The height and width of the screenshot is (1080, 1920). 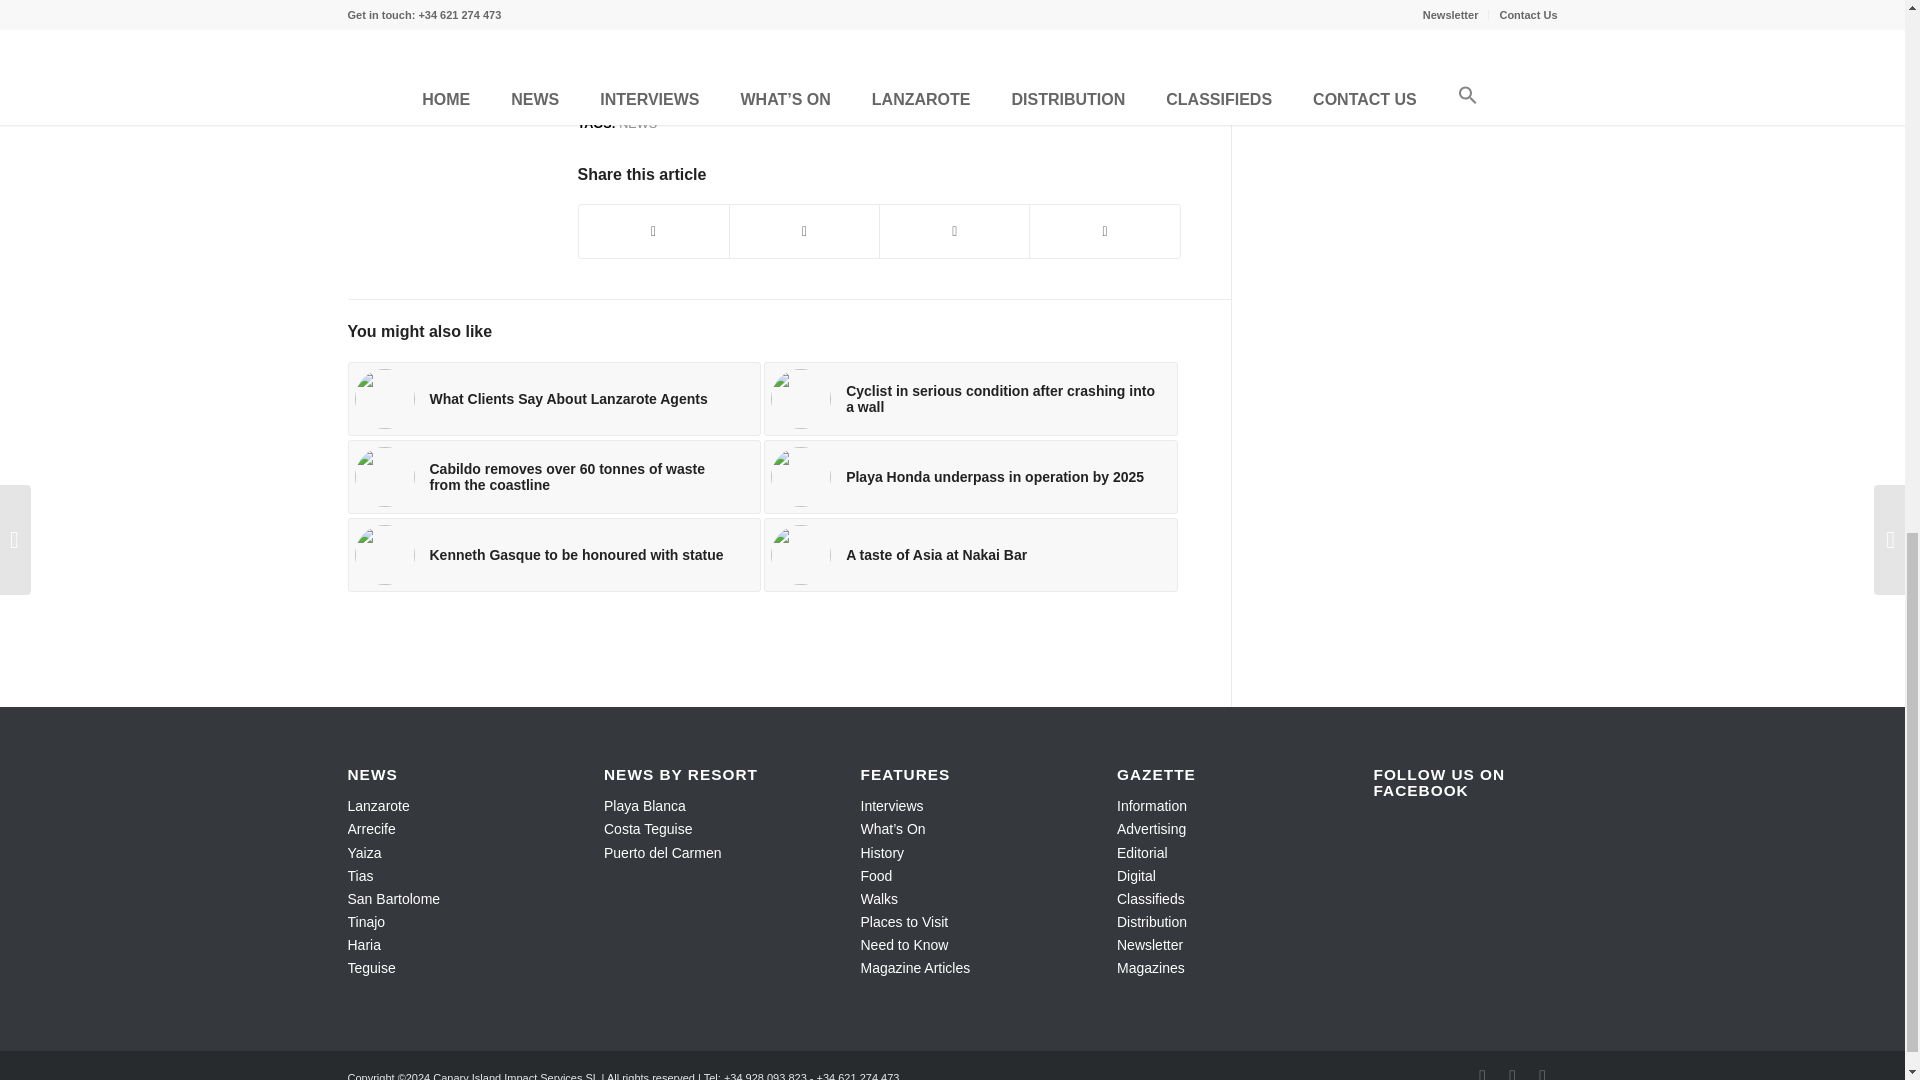 What do you see at coordinates (971, 398) in the screenshot?
I see `Cyclist in serious condition after crashing into a wall` at bounding box center [971, 398].